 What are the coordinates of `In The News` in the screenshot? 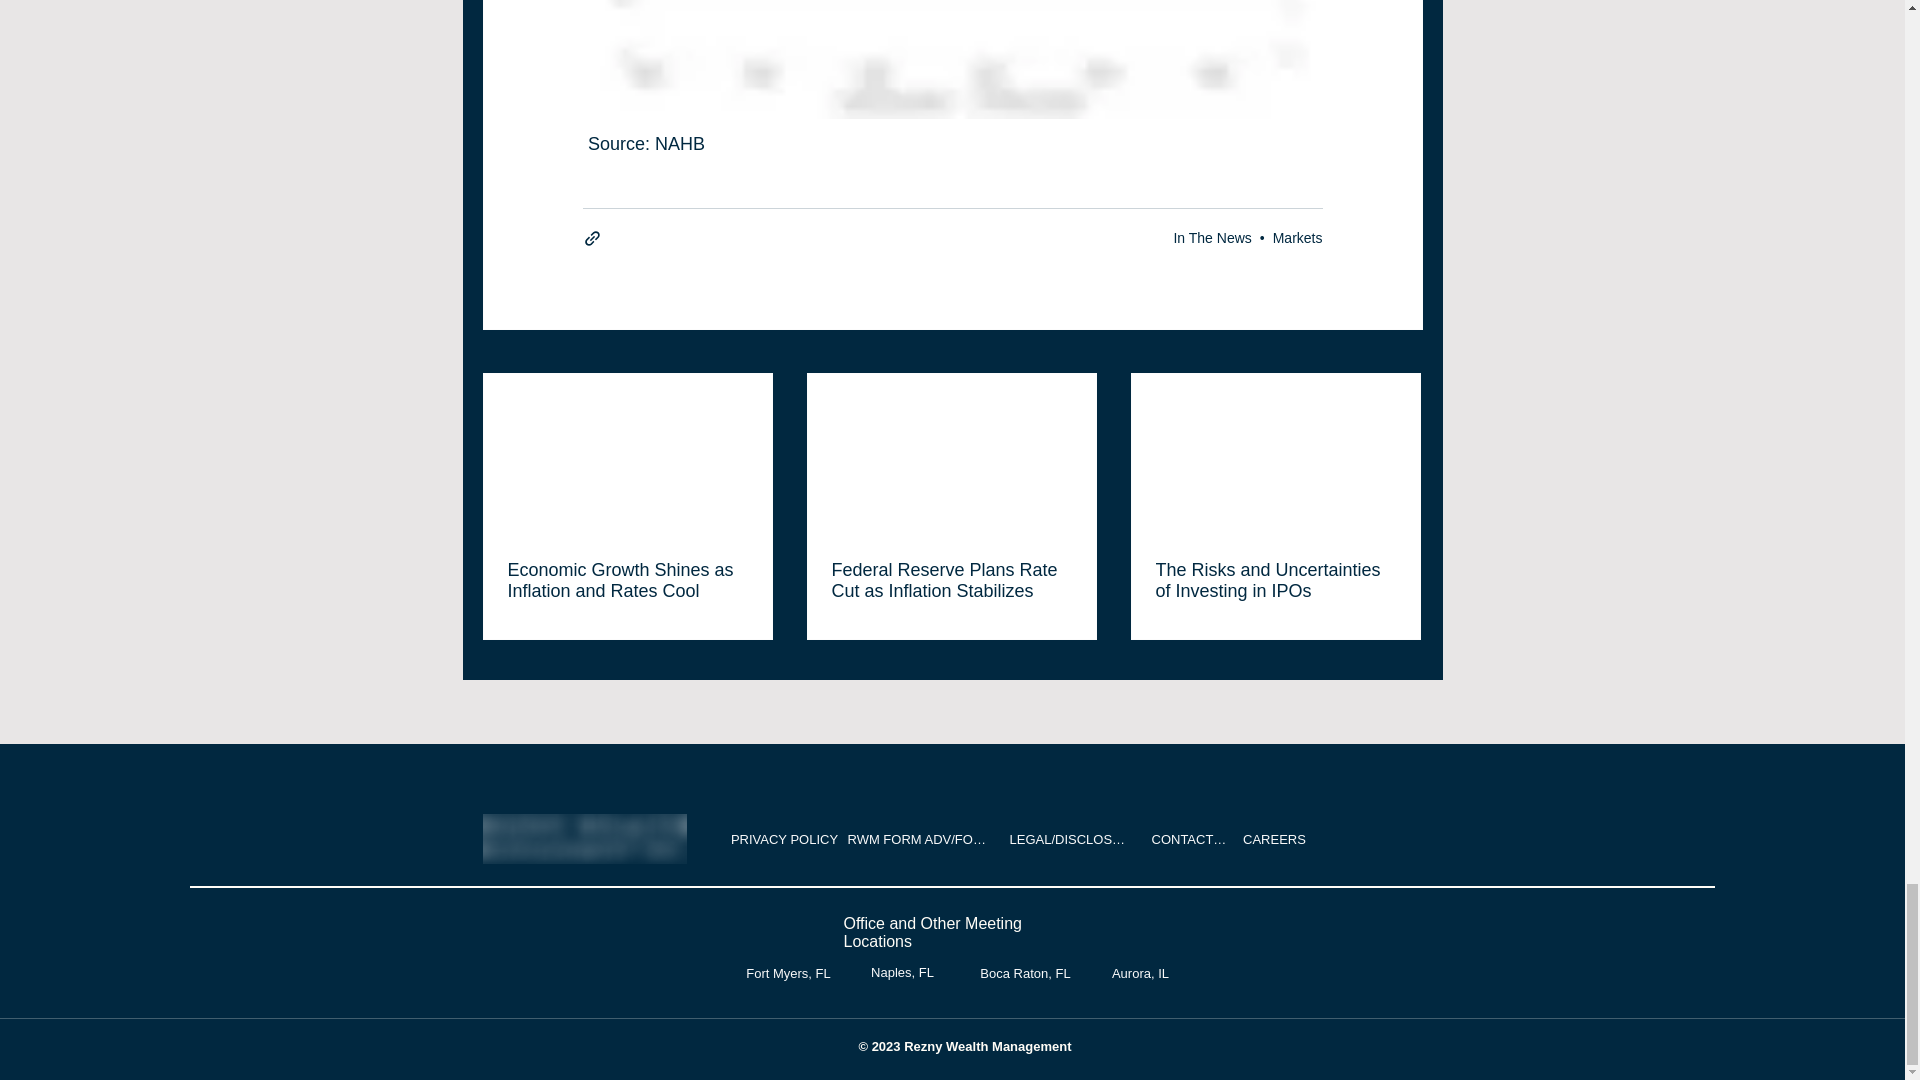 It's located at (1212, 238).